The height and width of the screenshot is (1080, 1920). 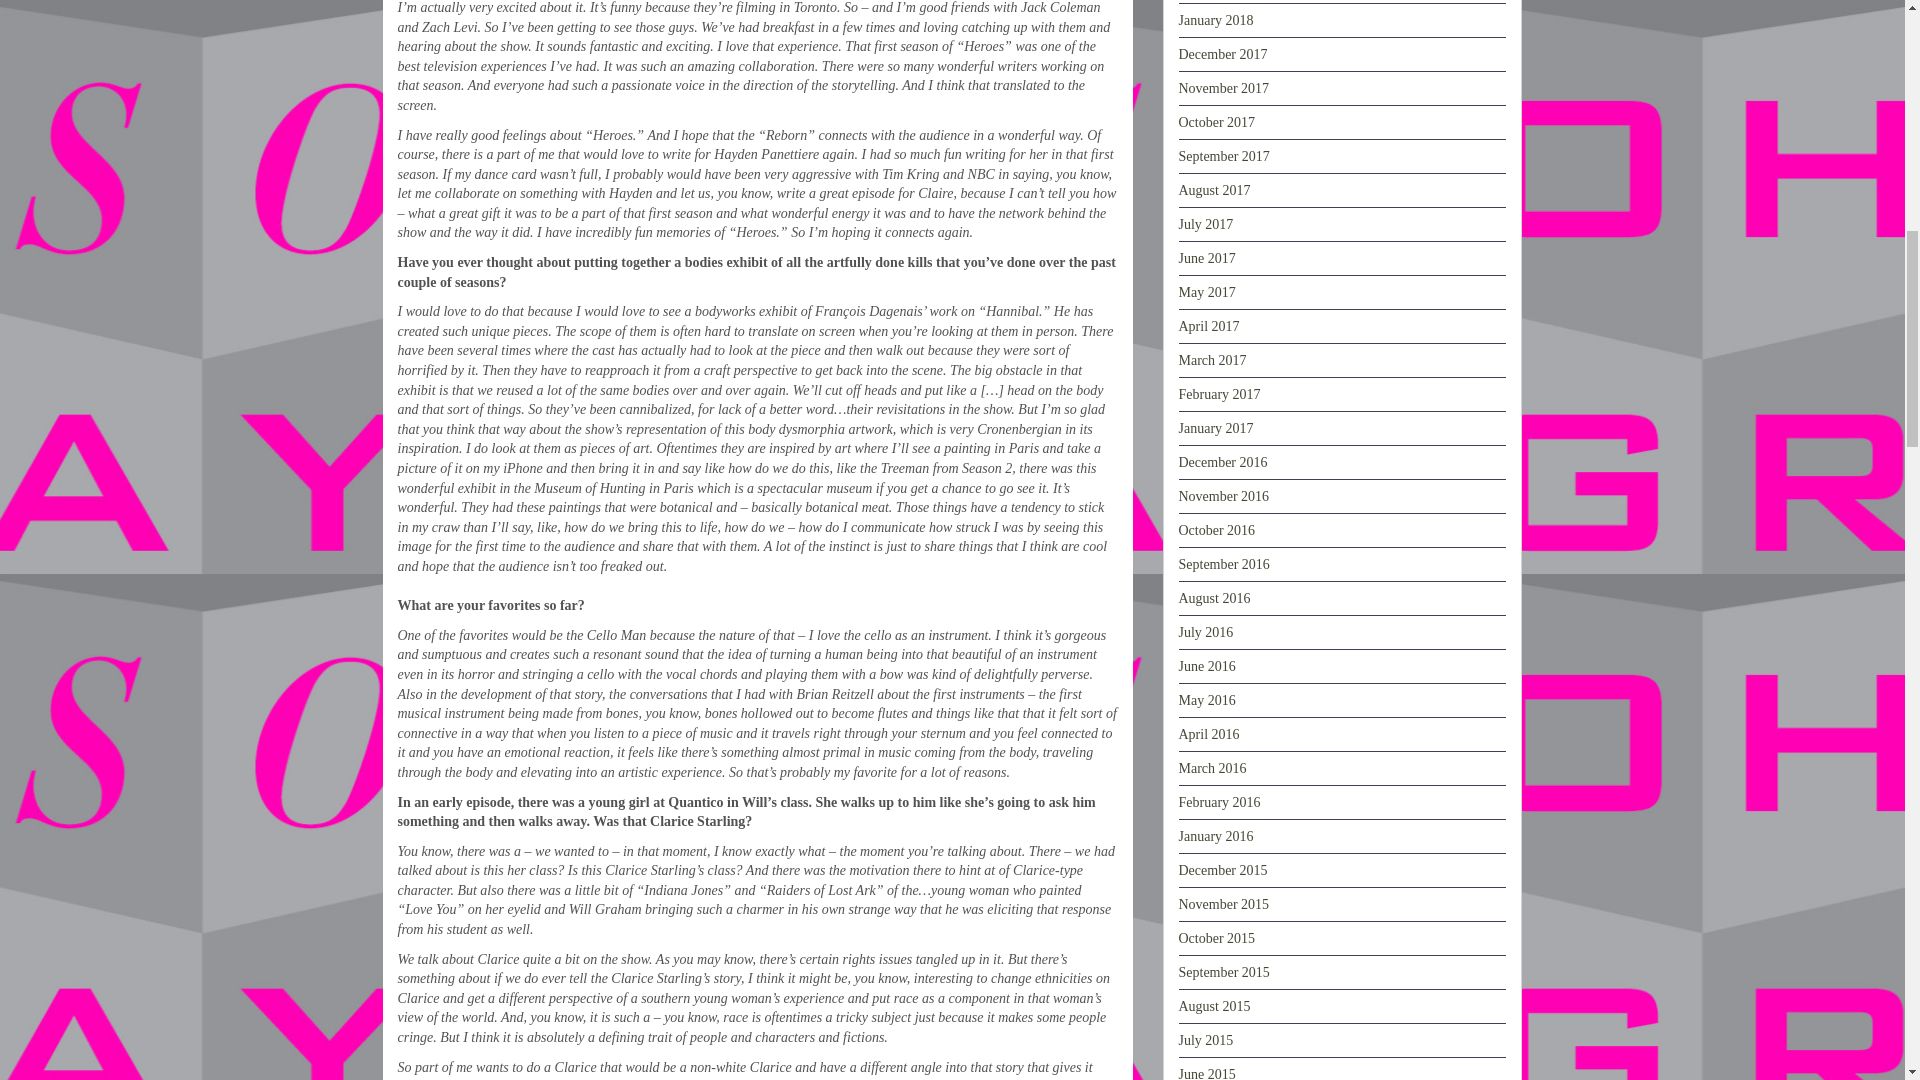 What do you see at coordinates (1224, 88) in the screenshot?
I see `November 2017` at bounding box center [1224, 88].